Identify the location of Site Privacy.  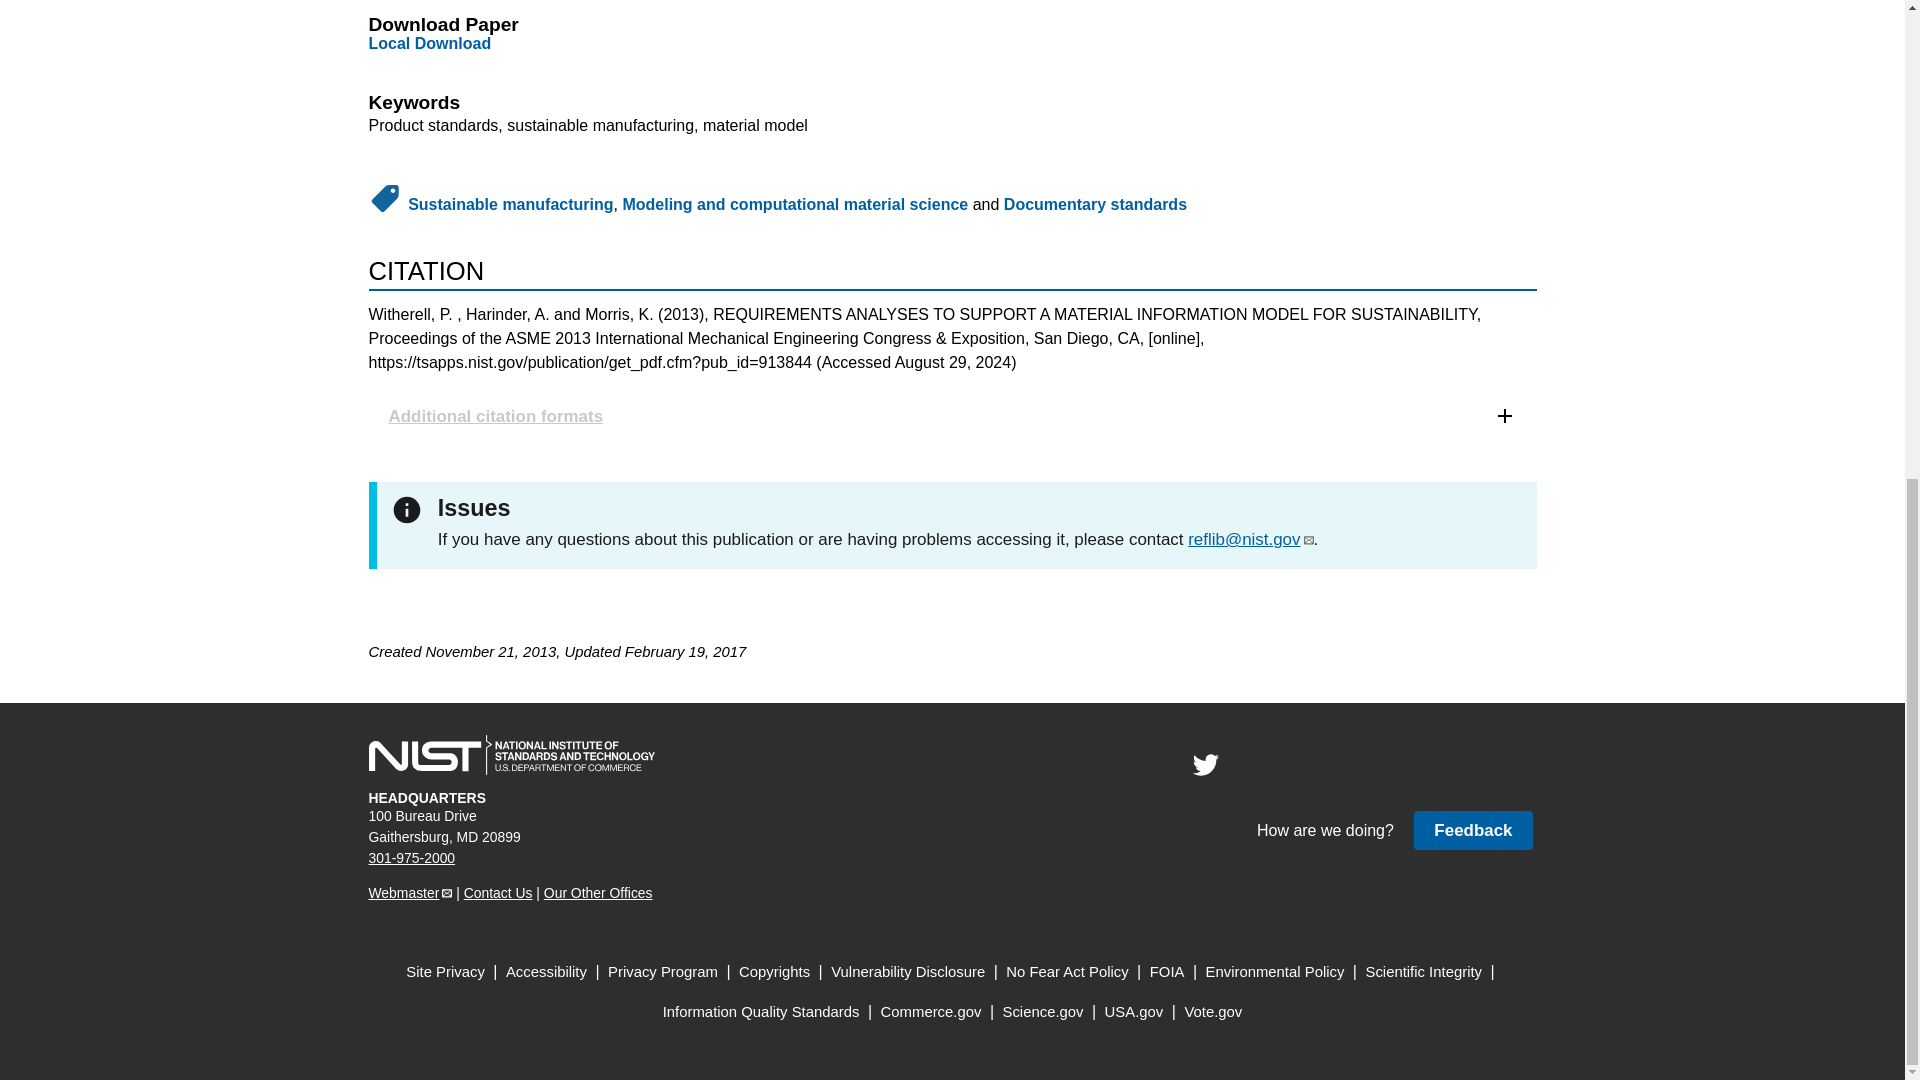
(445, 972).